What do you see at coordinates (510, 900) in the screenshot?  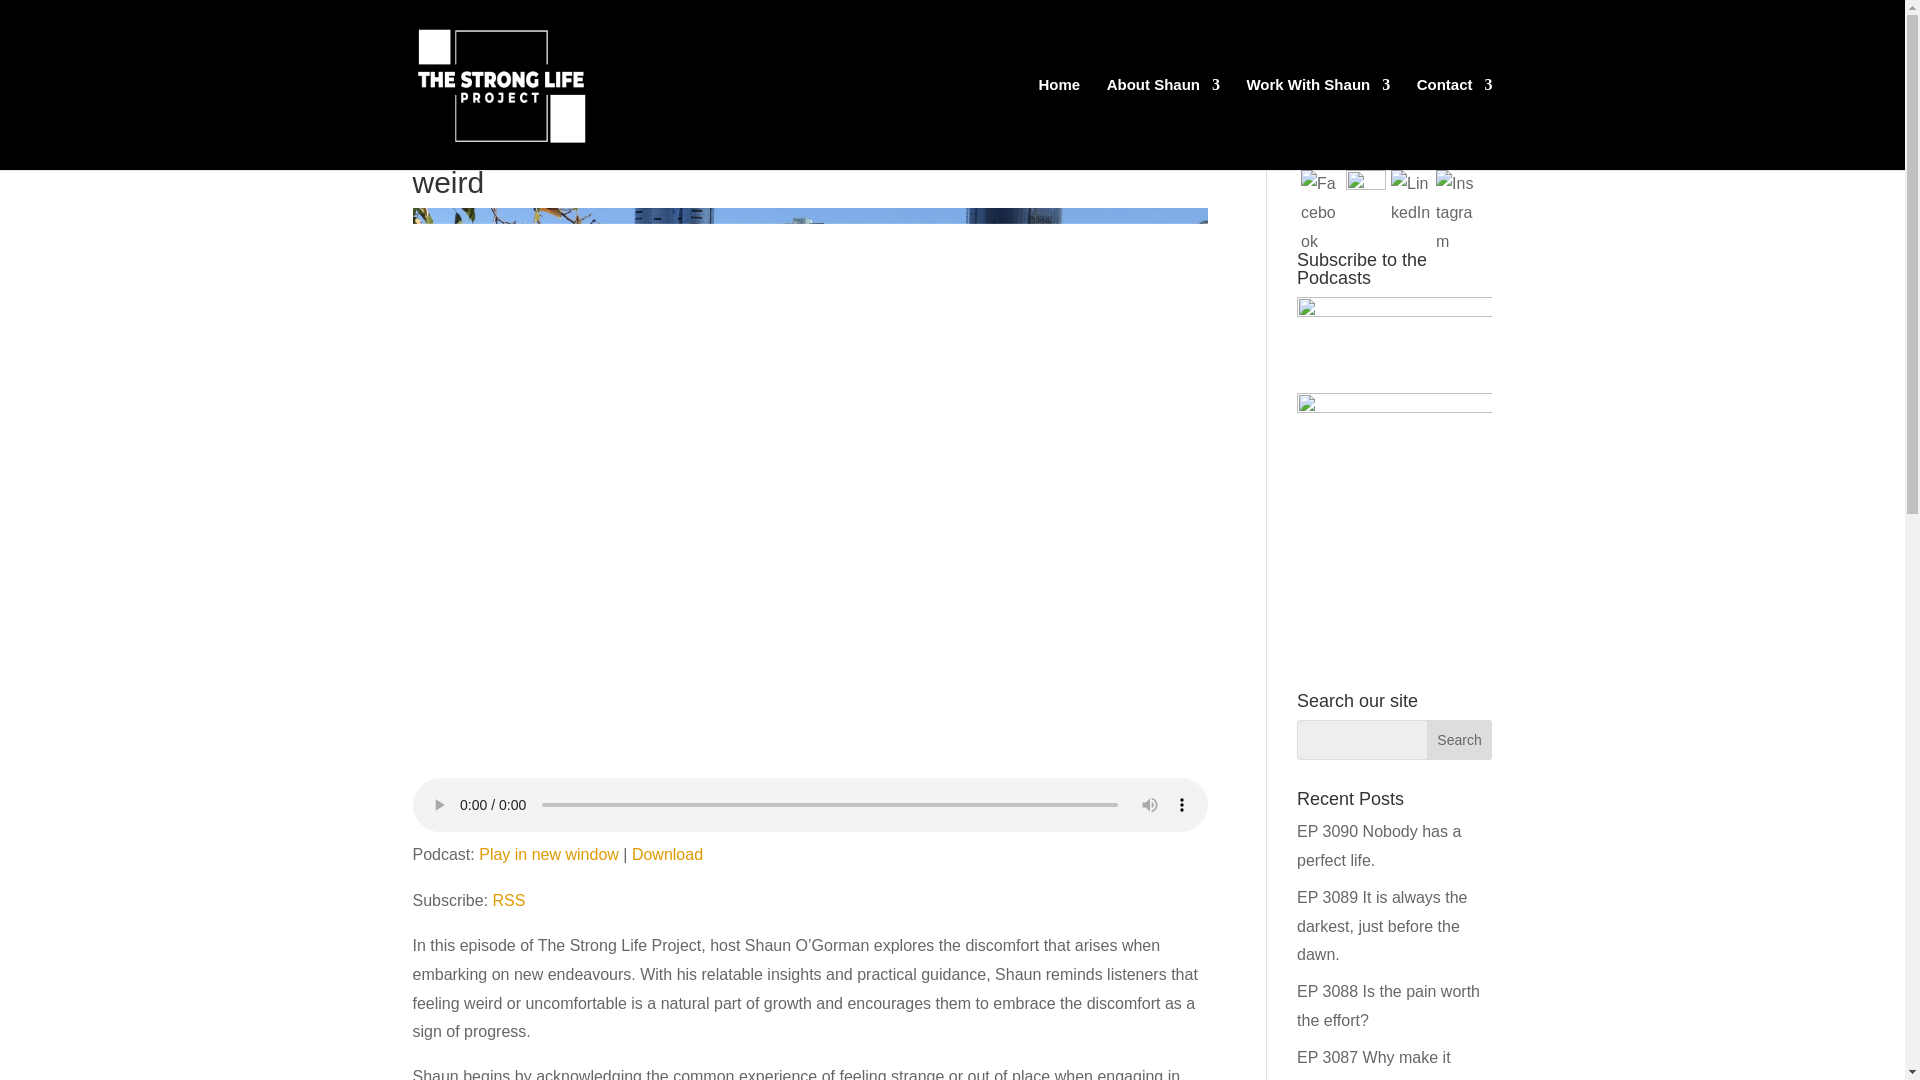 I see `Subscribe via RSS` at bounding box center [510, 900].